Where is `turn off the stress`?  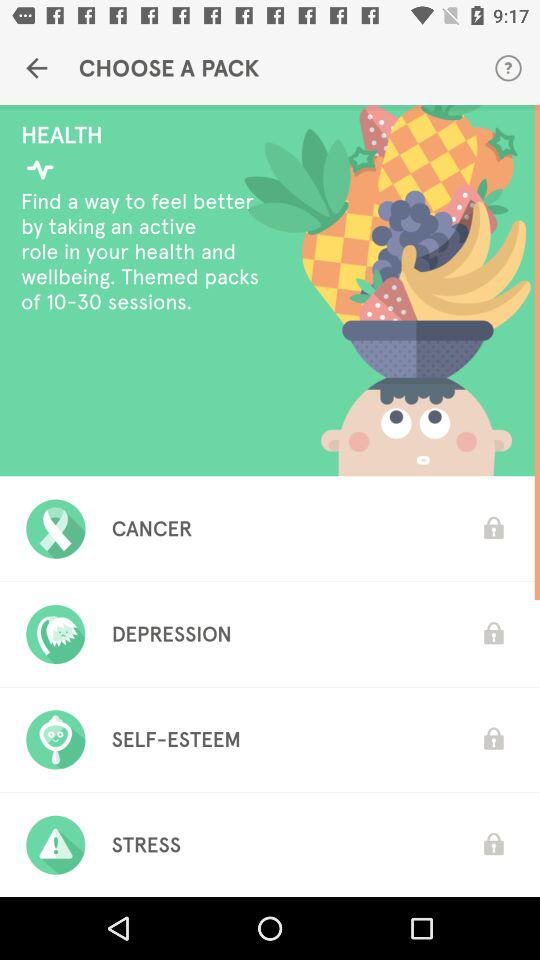 turn off the stress is located at coordinates (146, 845).